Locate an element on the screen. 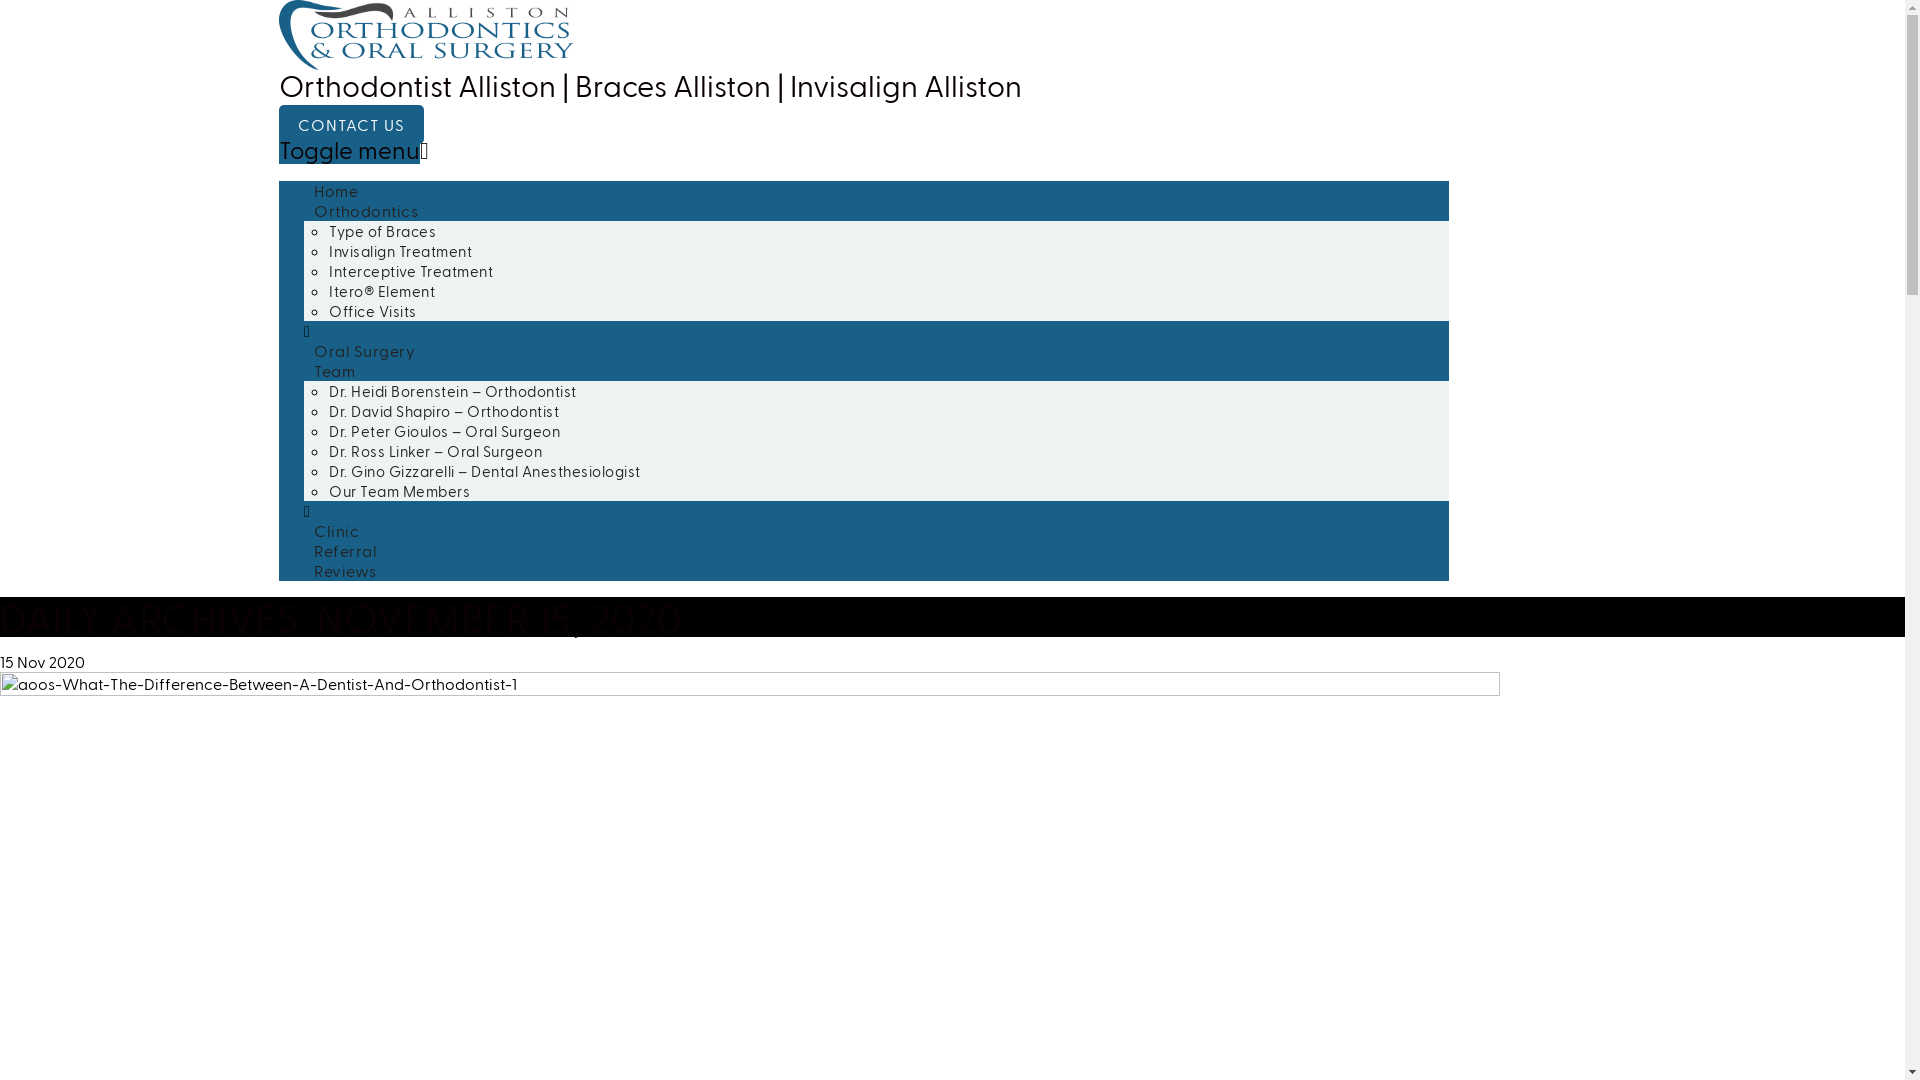 Image resolution: width=1920 pixels, height=1080 pixels. Type of Braces is located at coordinates (382, 231).